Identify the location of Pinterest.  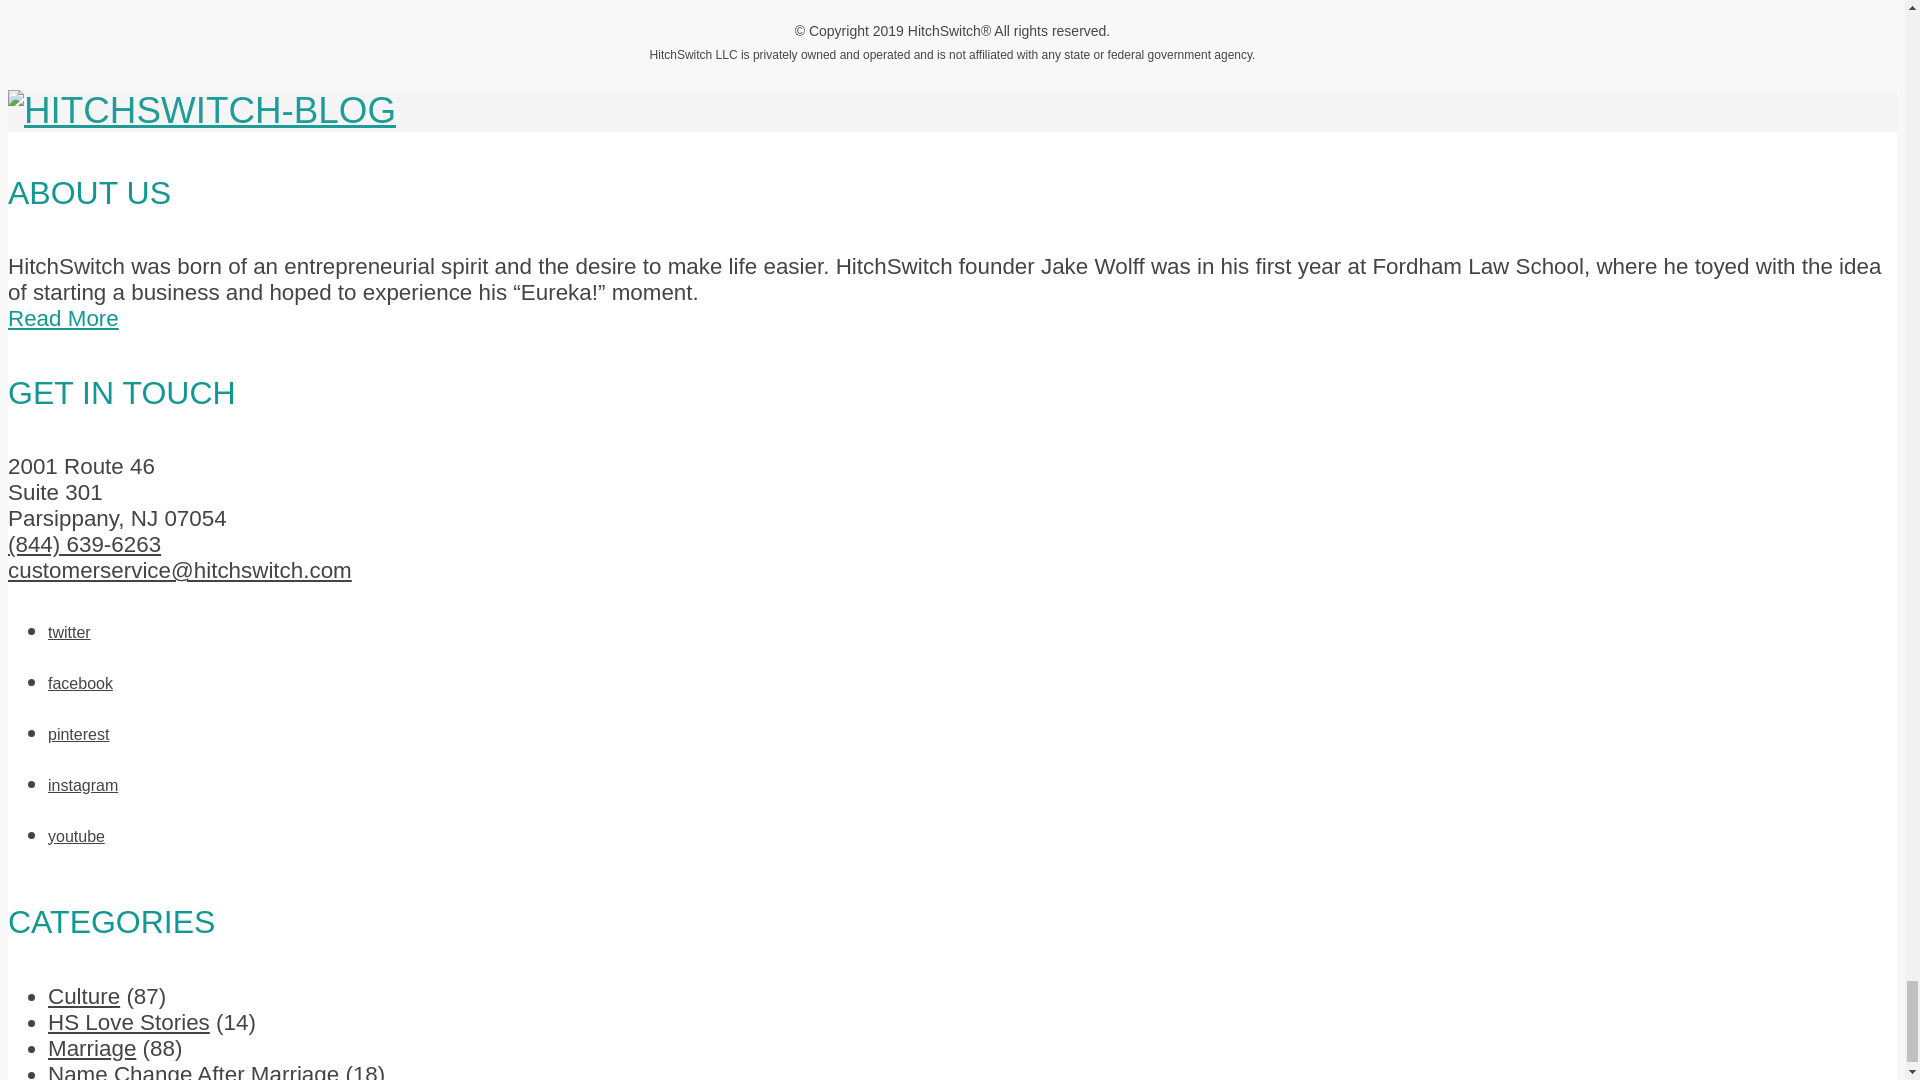
(78, 734).